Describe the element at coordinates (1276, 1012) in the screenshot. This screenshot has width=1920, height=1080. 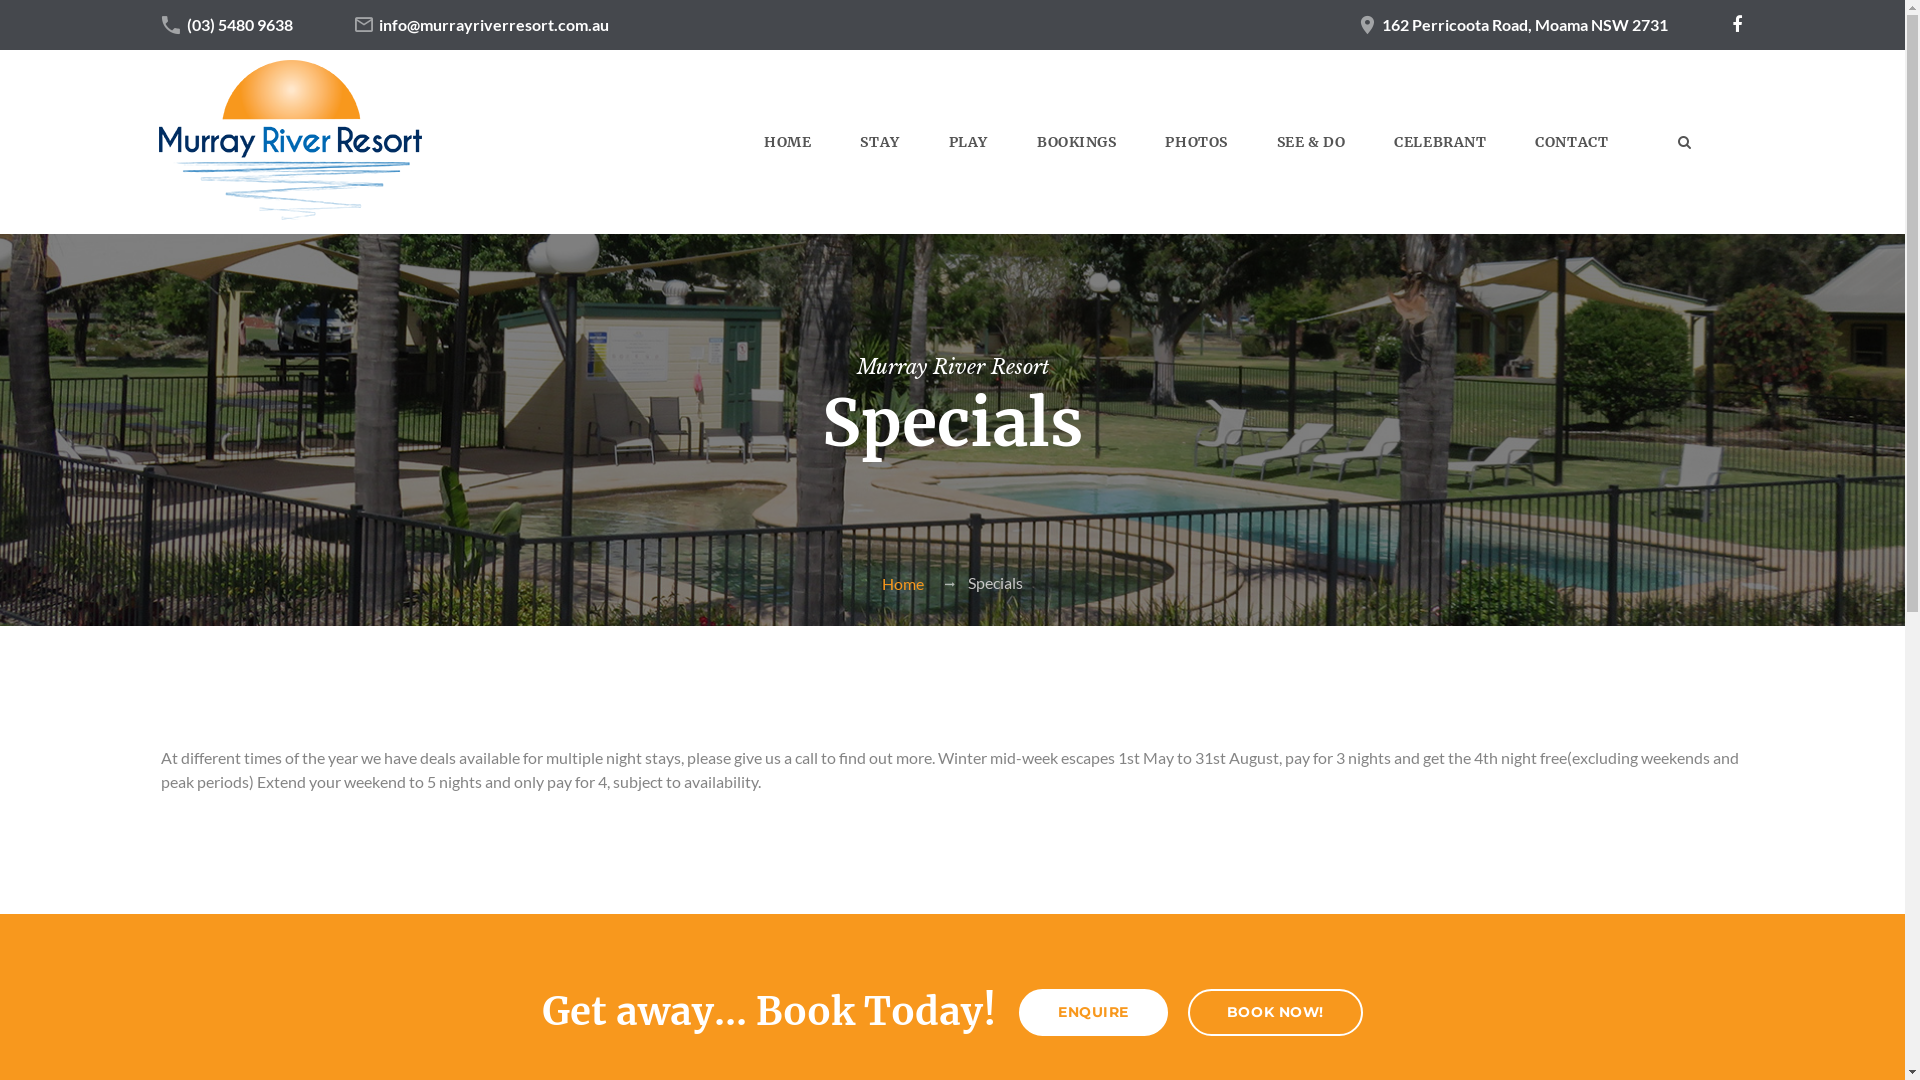
I see `BOOK NOW!` at that location.